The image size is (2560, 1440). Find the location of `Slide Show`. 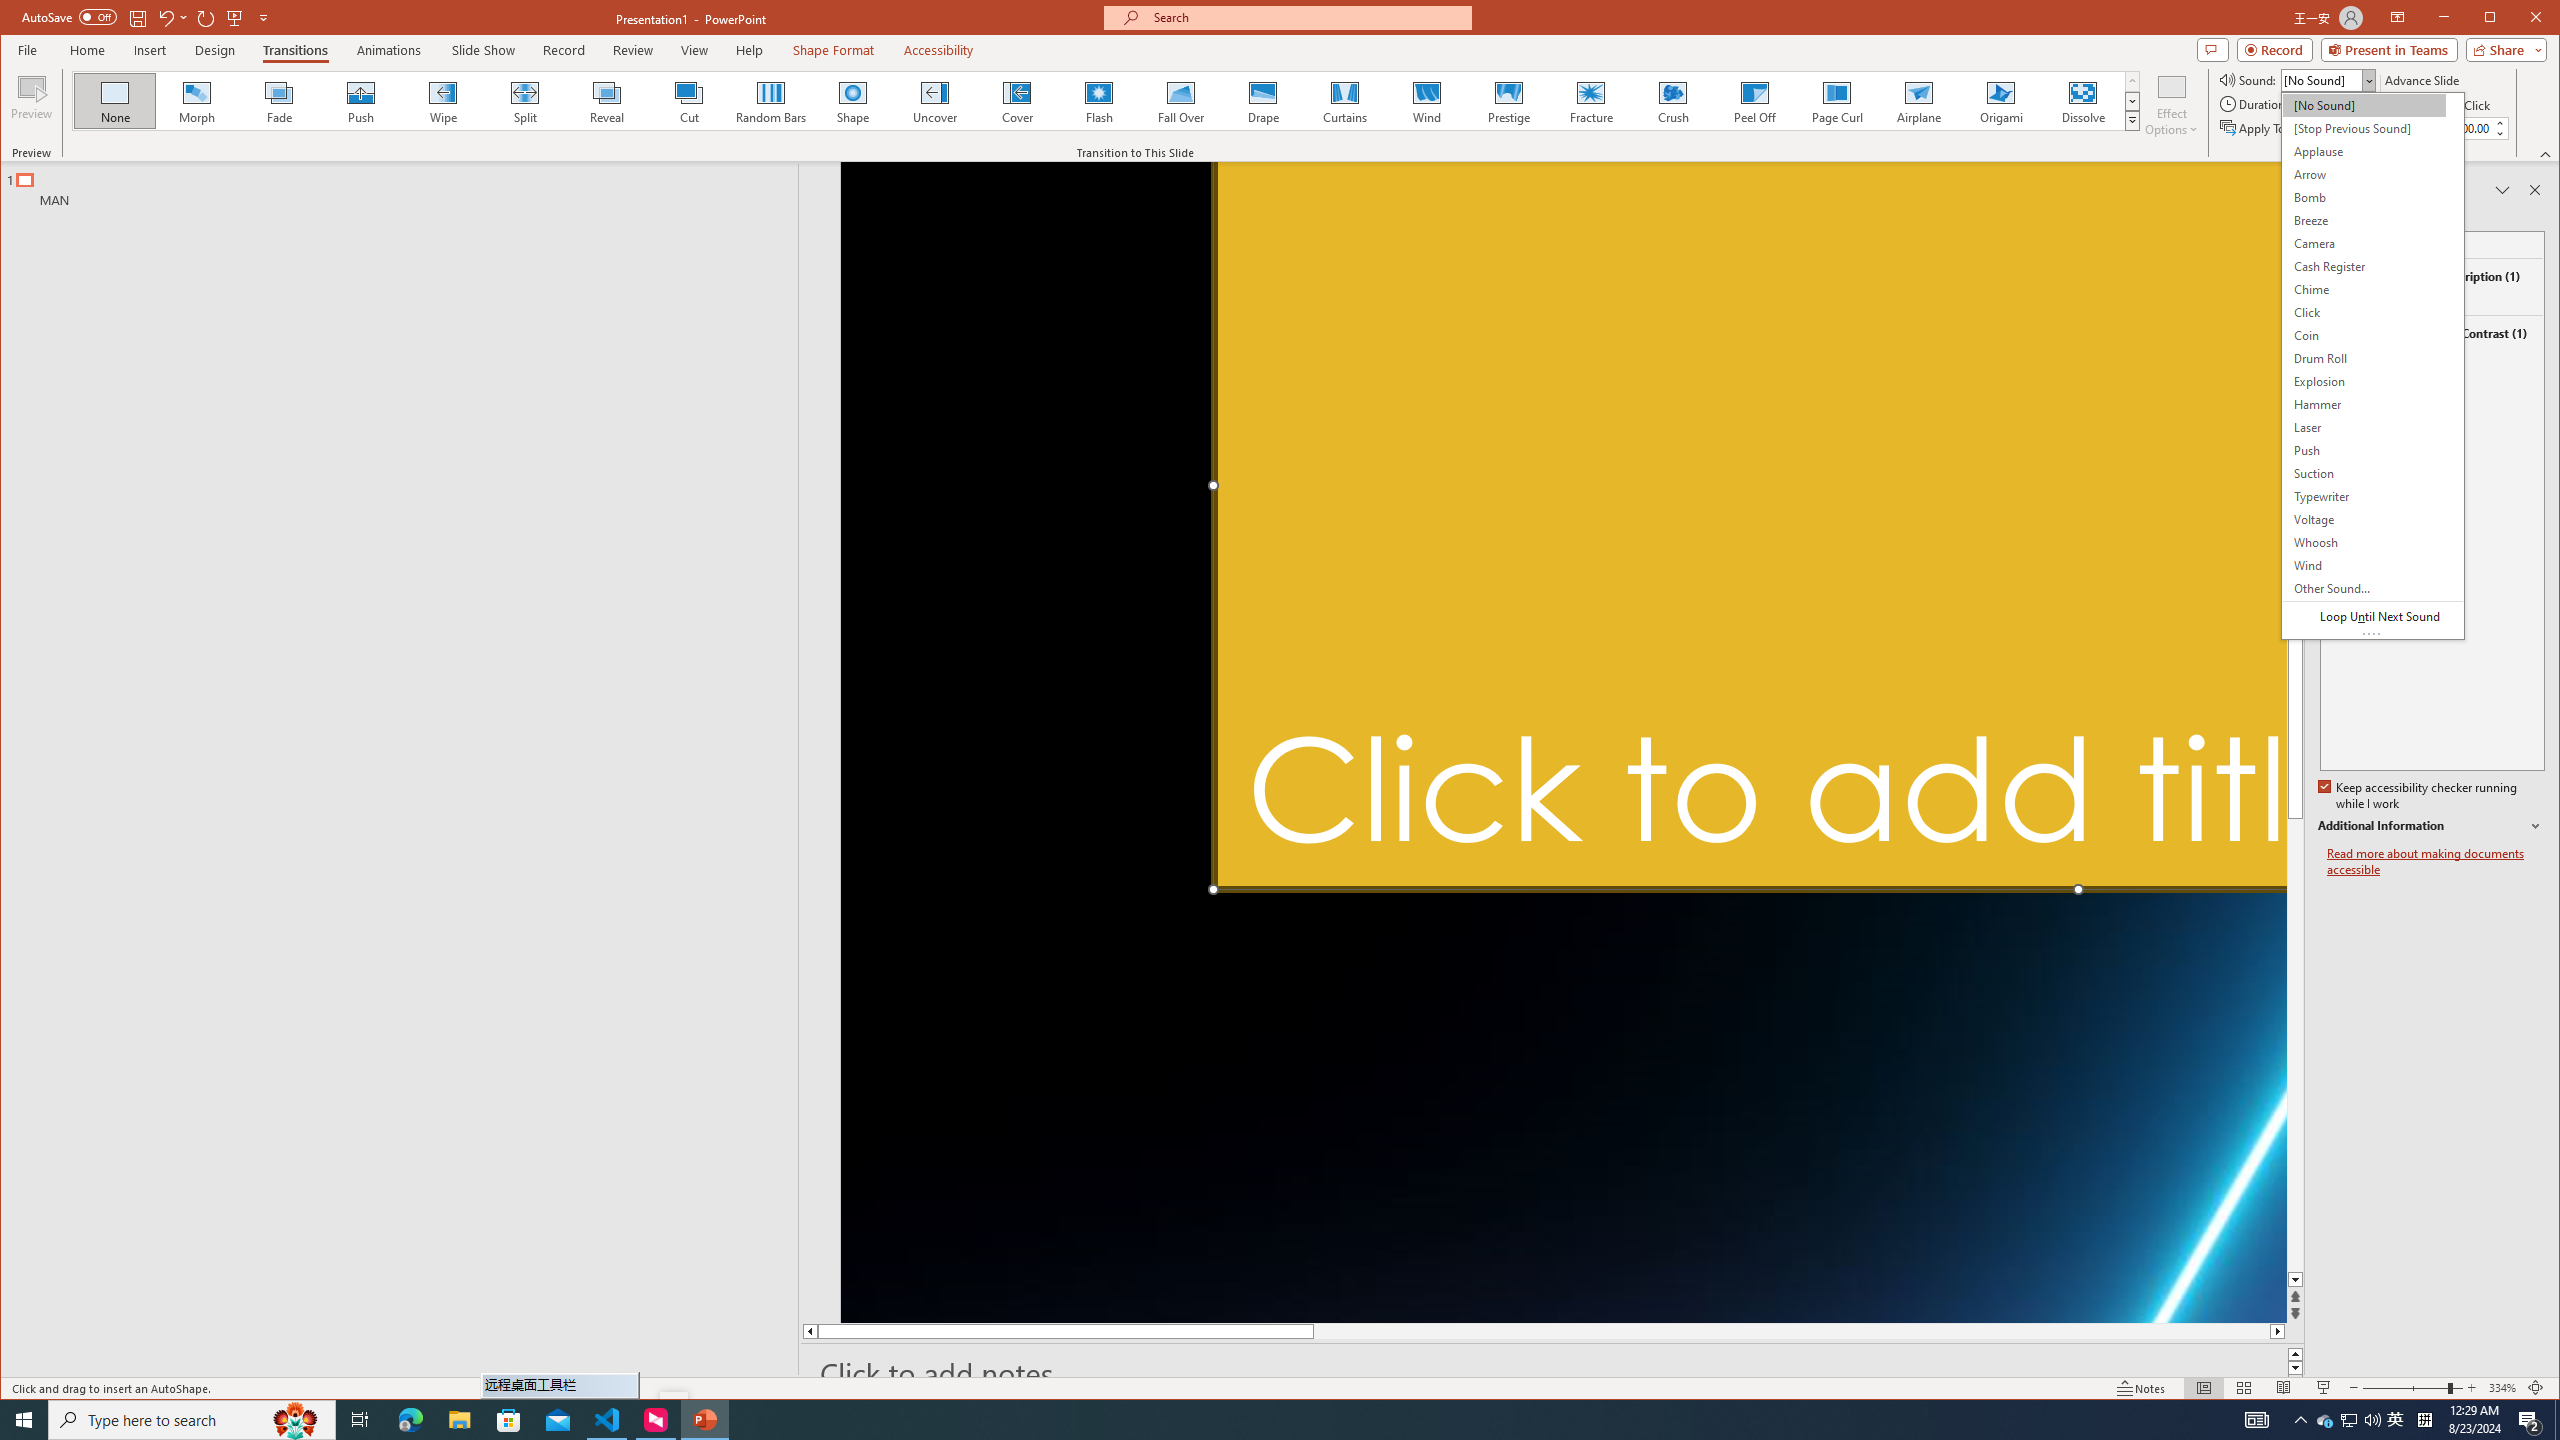

Slide Show is located at coordinates (483, 50).